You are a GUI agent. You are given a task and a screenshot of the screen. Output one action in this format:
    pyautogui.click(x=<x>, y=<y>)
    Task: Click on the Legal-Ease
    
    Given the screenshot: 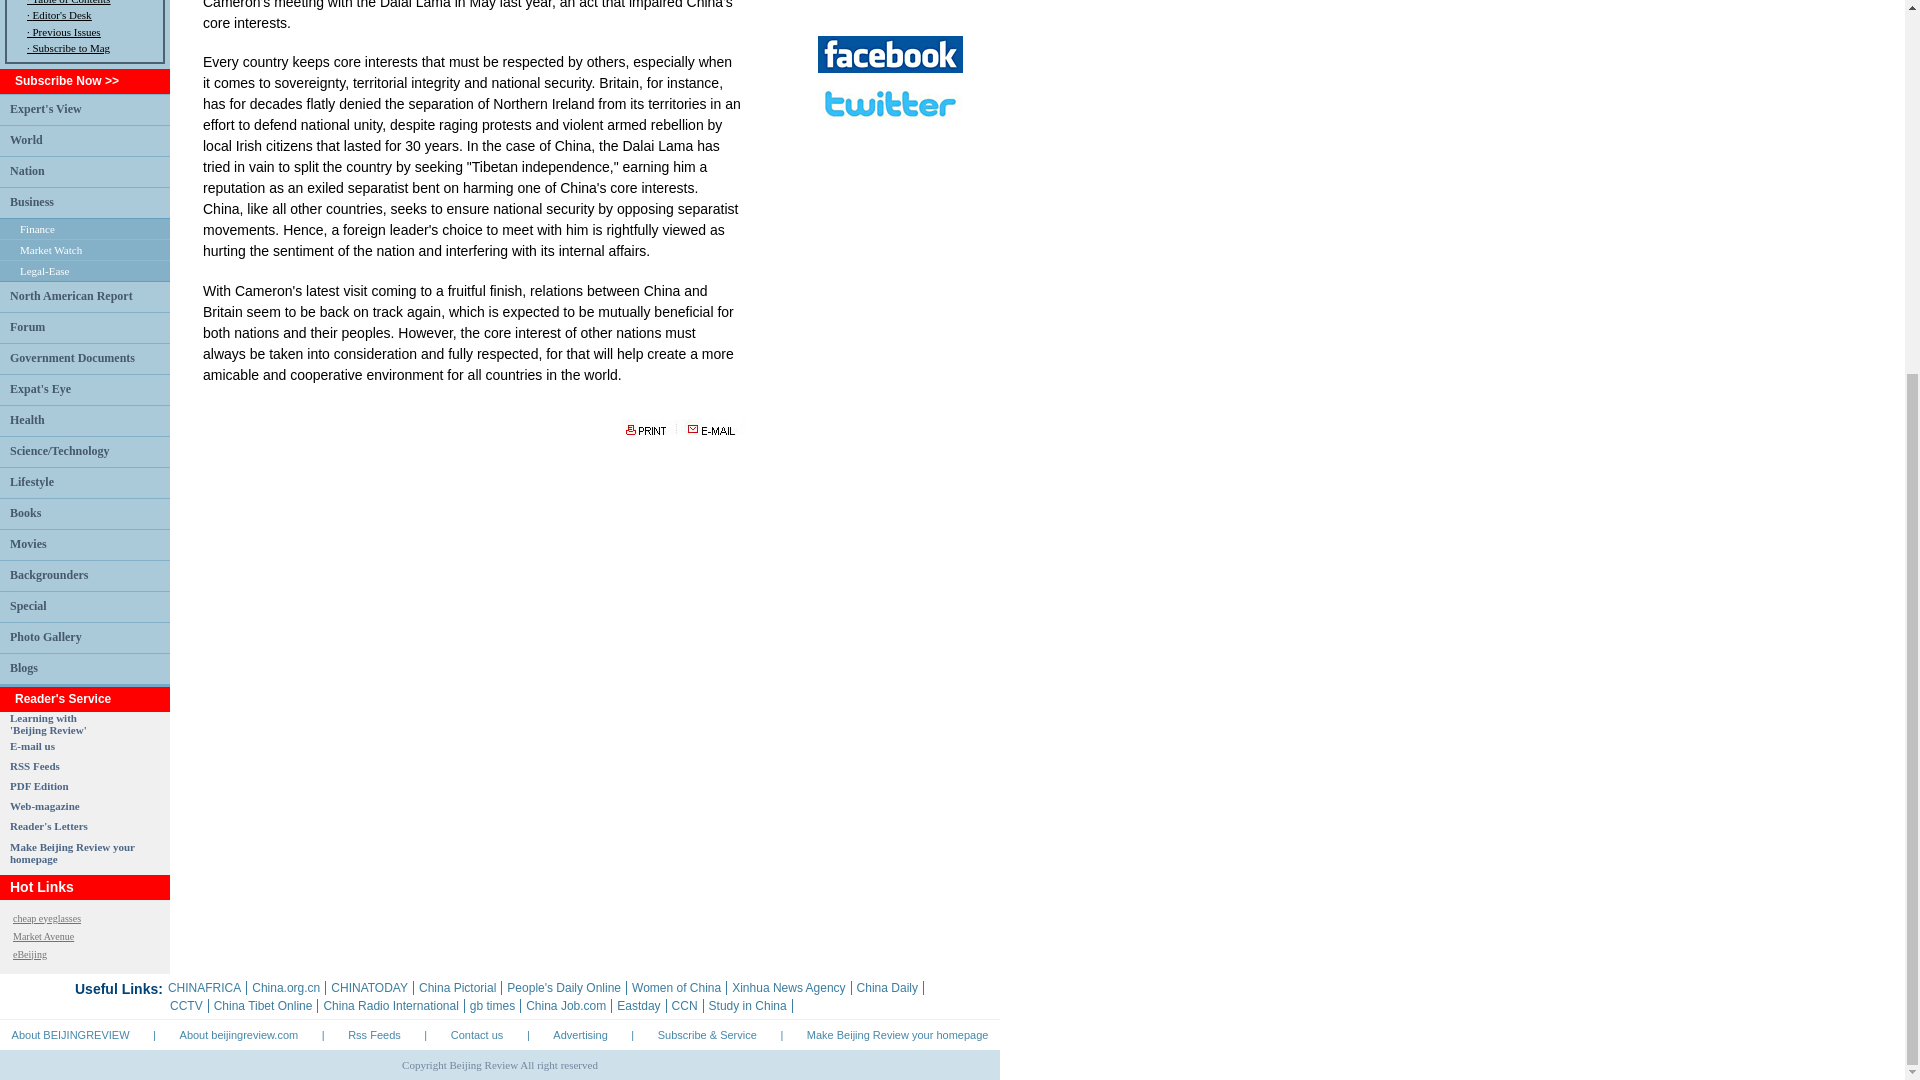 What is the action you would take?
    pyautogui.click(x=44, y=270)
    